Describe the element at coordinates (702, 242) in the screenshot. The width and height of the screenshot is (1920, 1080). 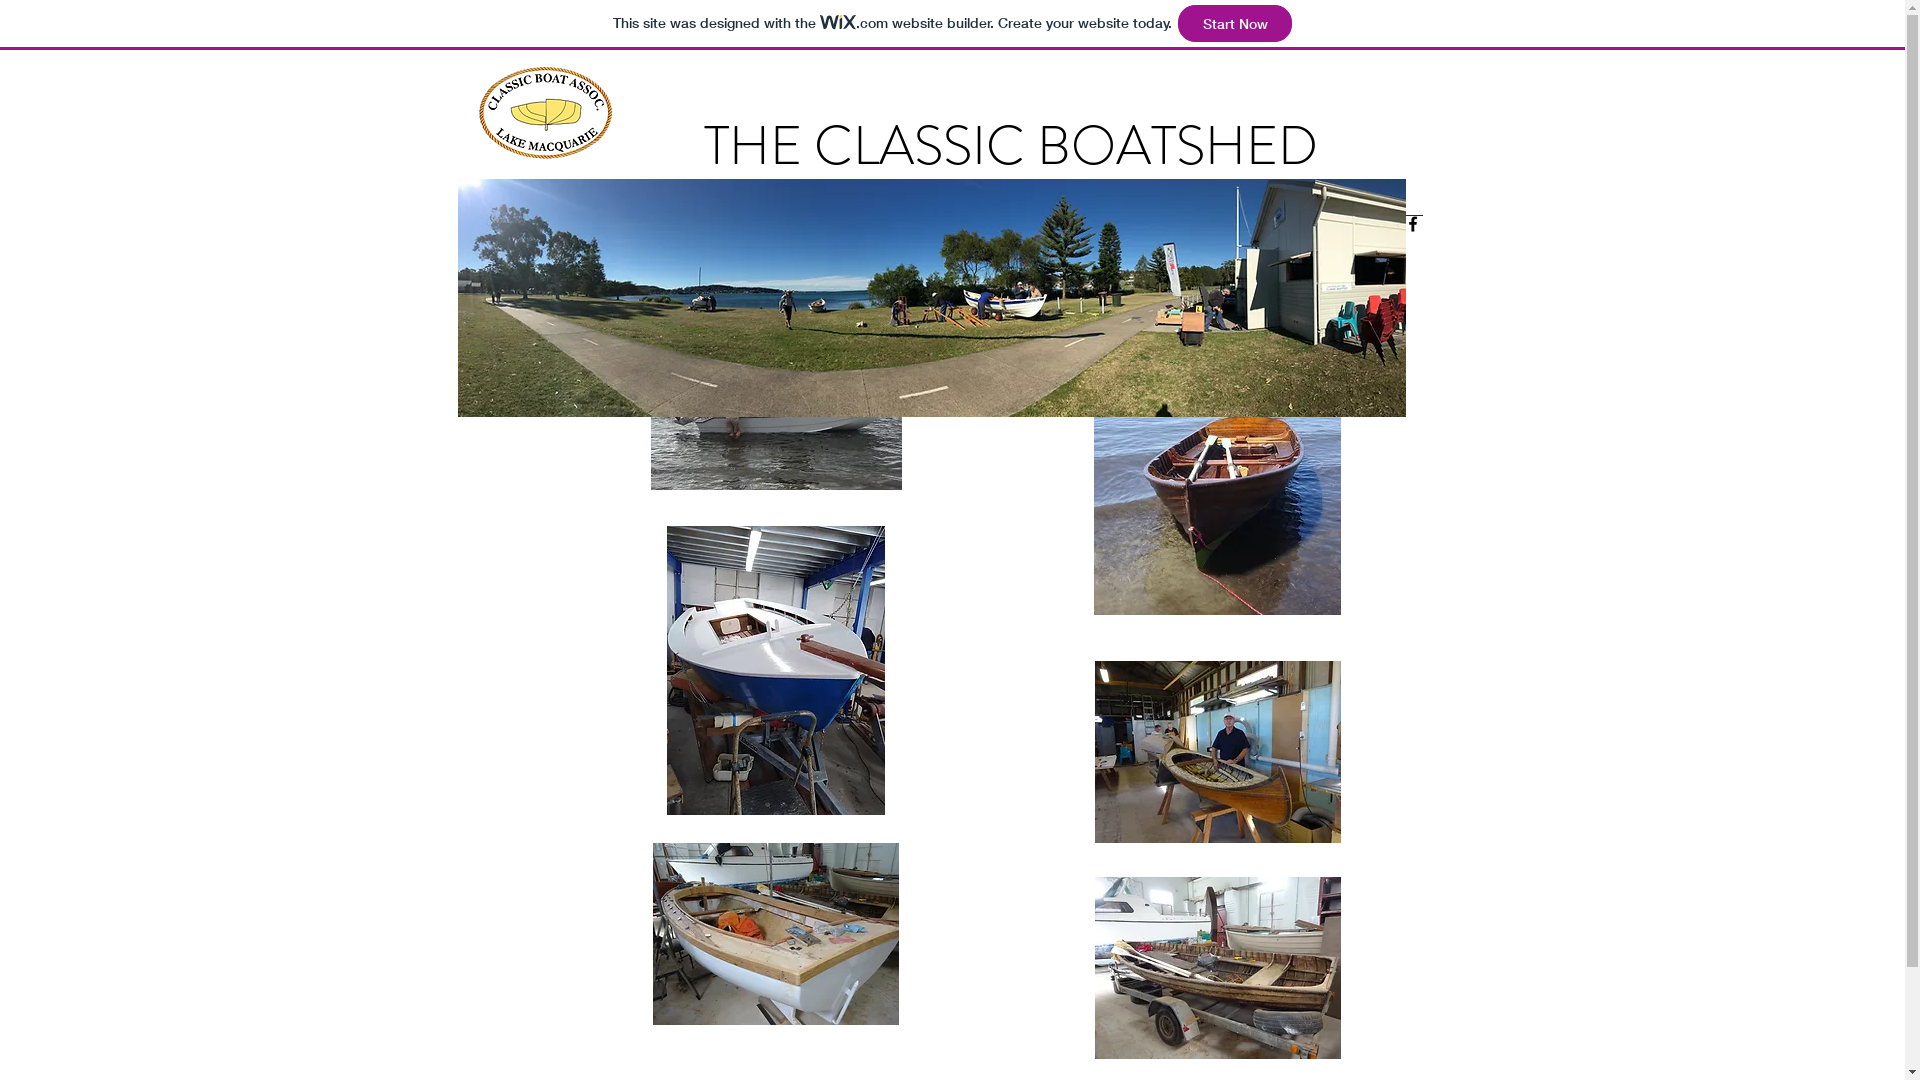
I see `Newsletters` at that location.